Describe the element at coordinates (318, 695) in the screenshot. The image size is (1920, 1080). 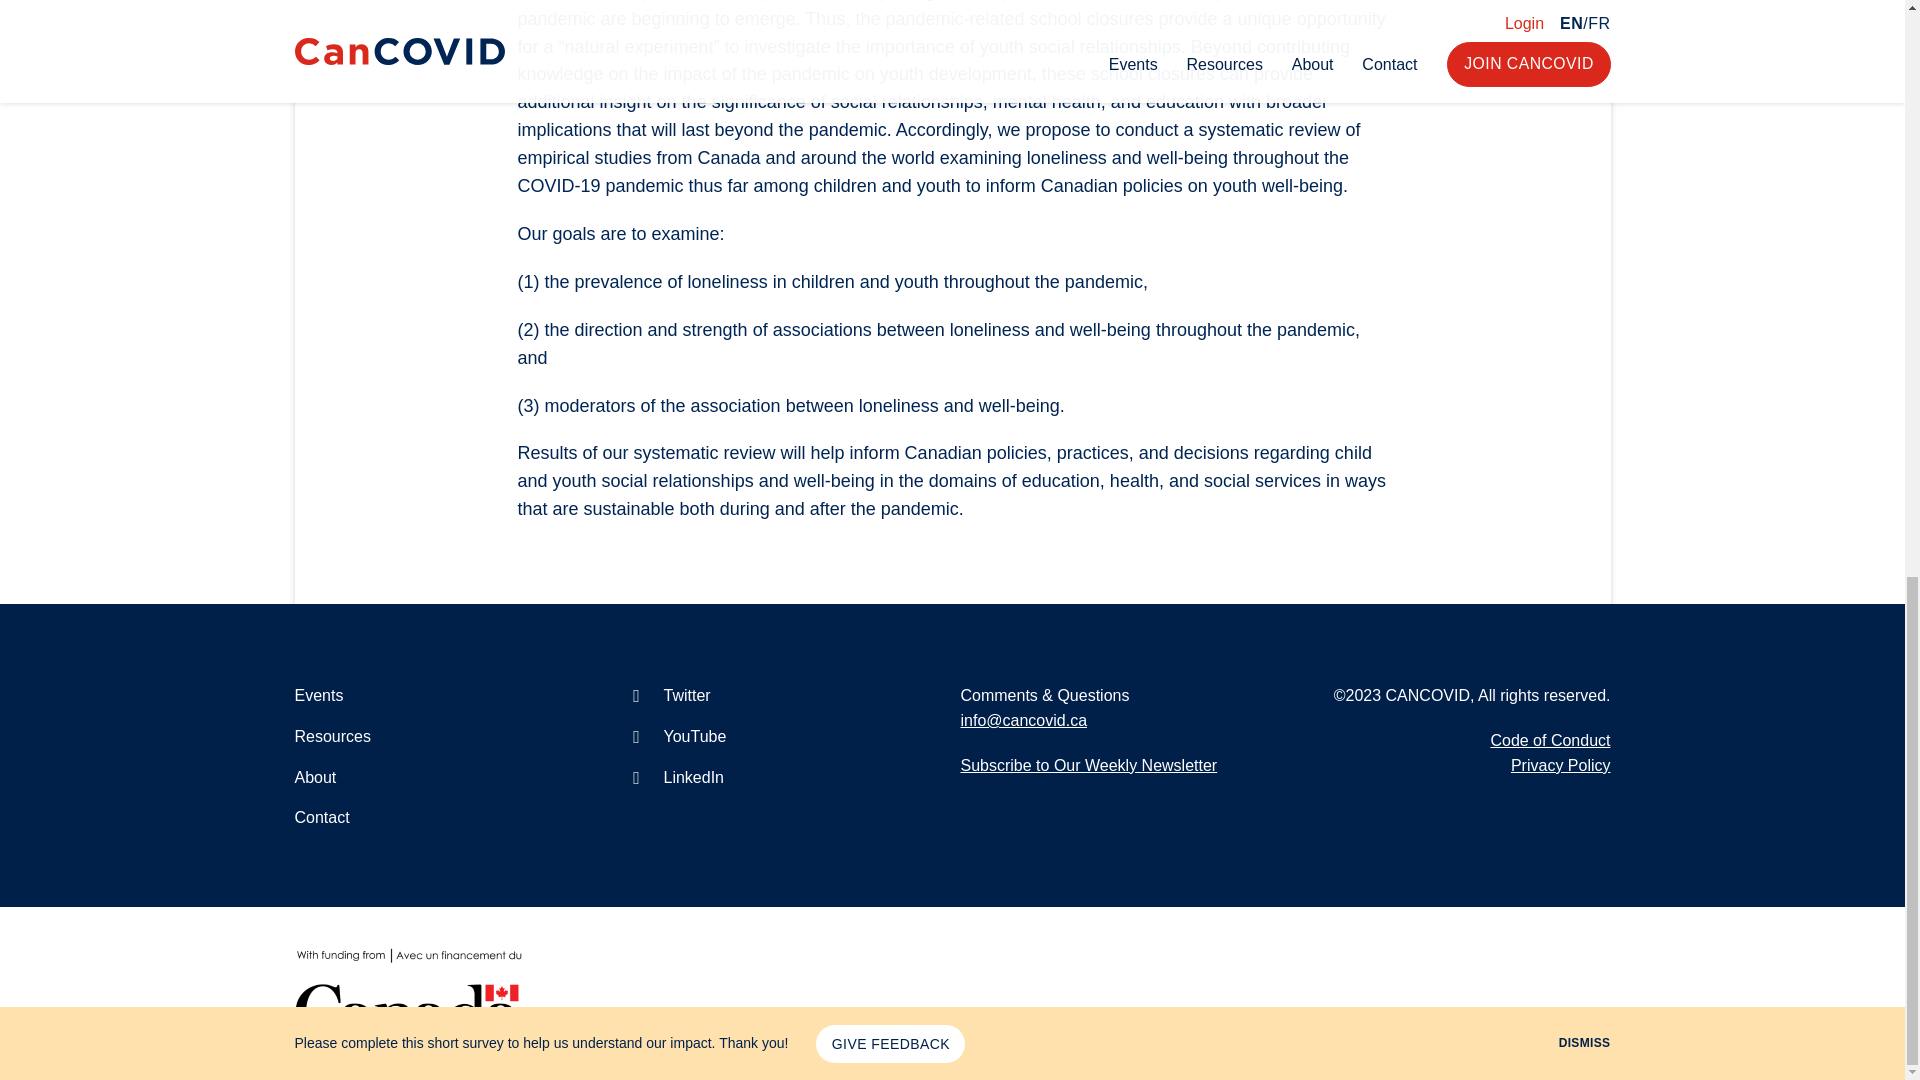
I see `Events` at that location.